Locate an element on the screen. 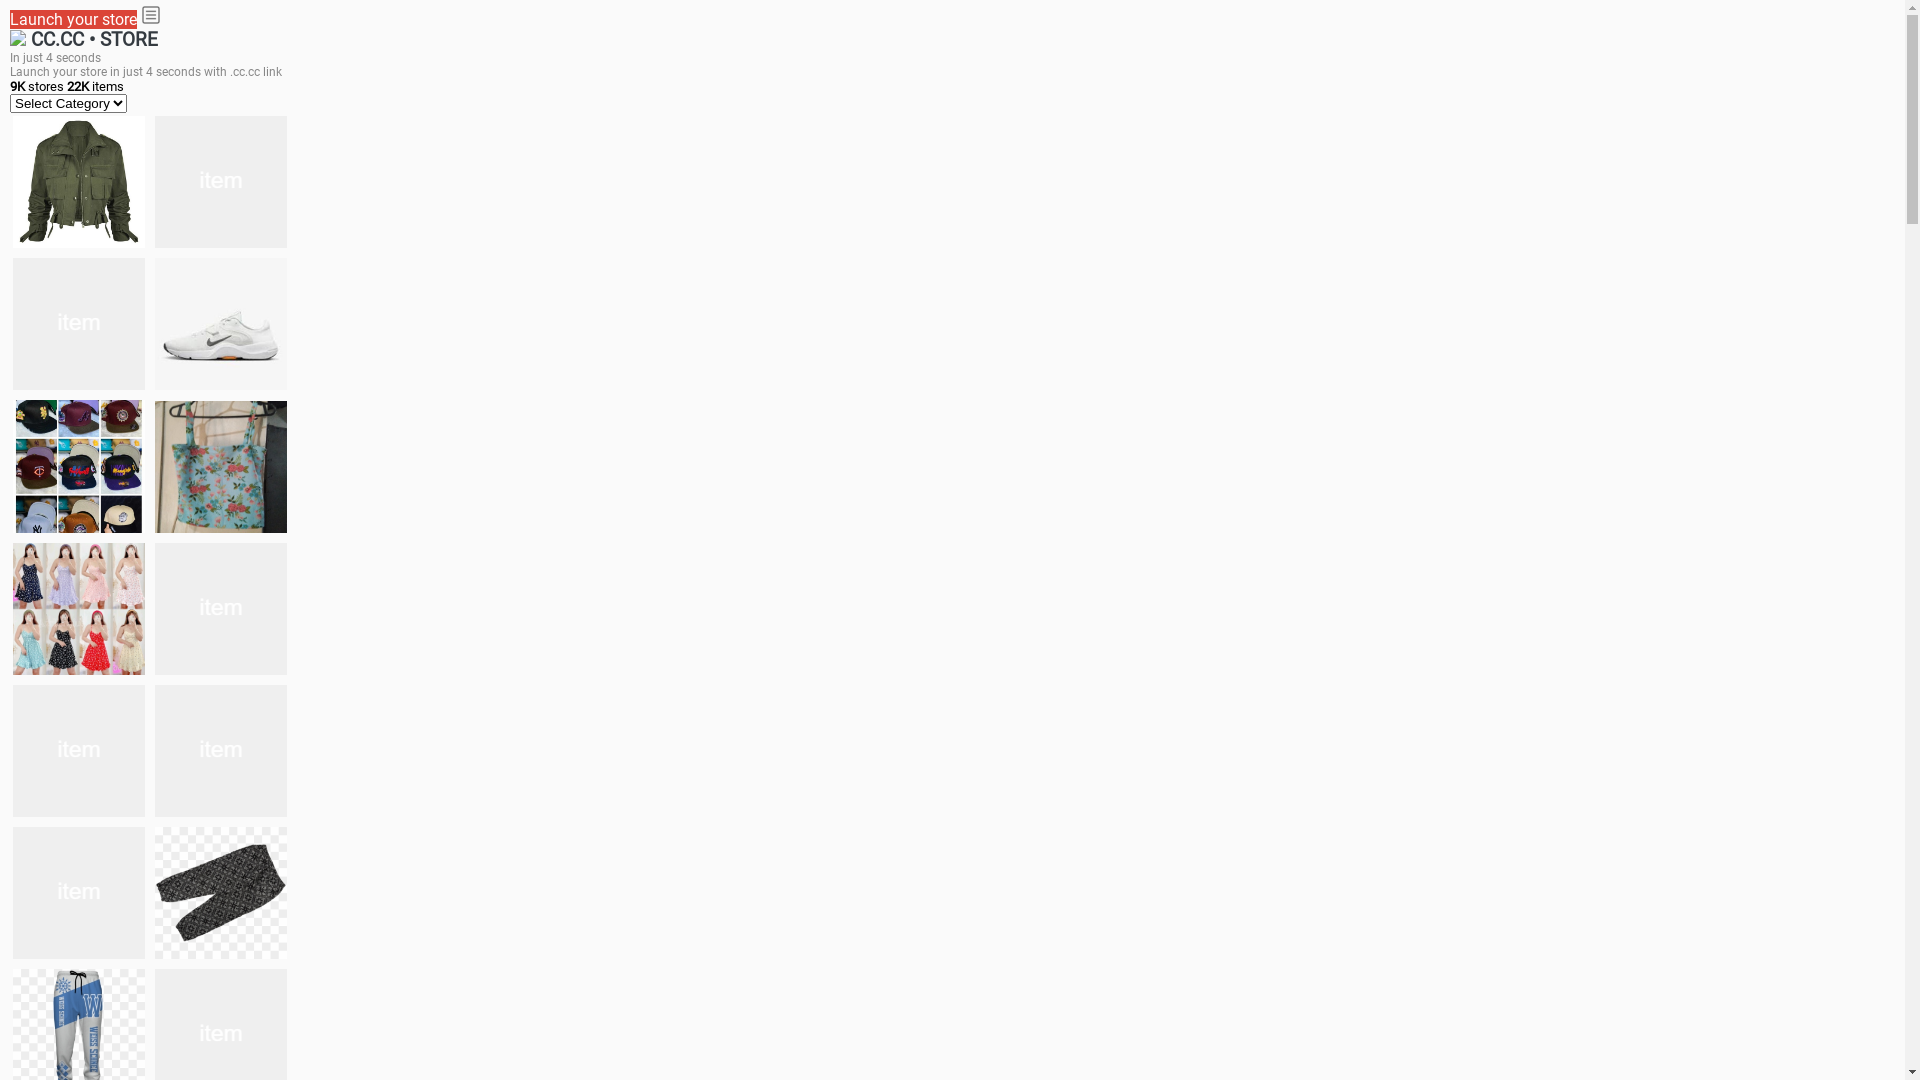 This screenshot has width=1920, height=1080. Zapatillas is located at coordinates (79, 893).